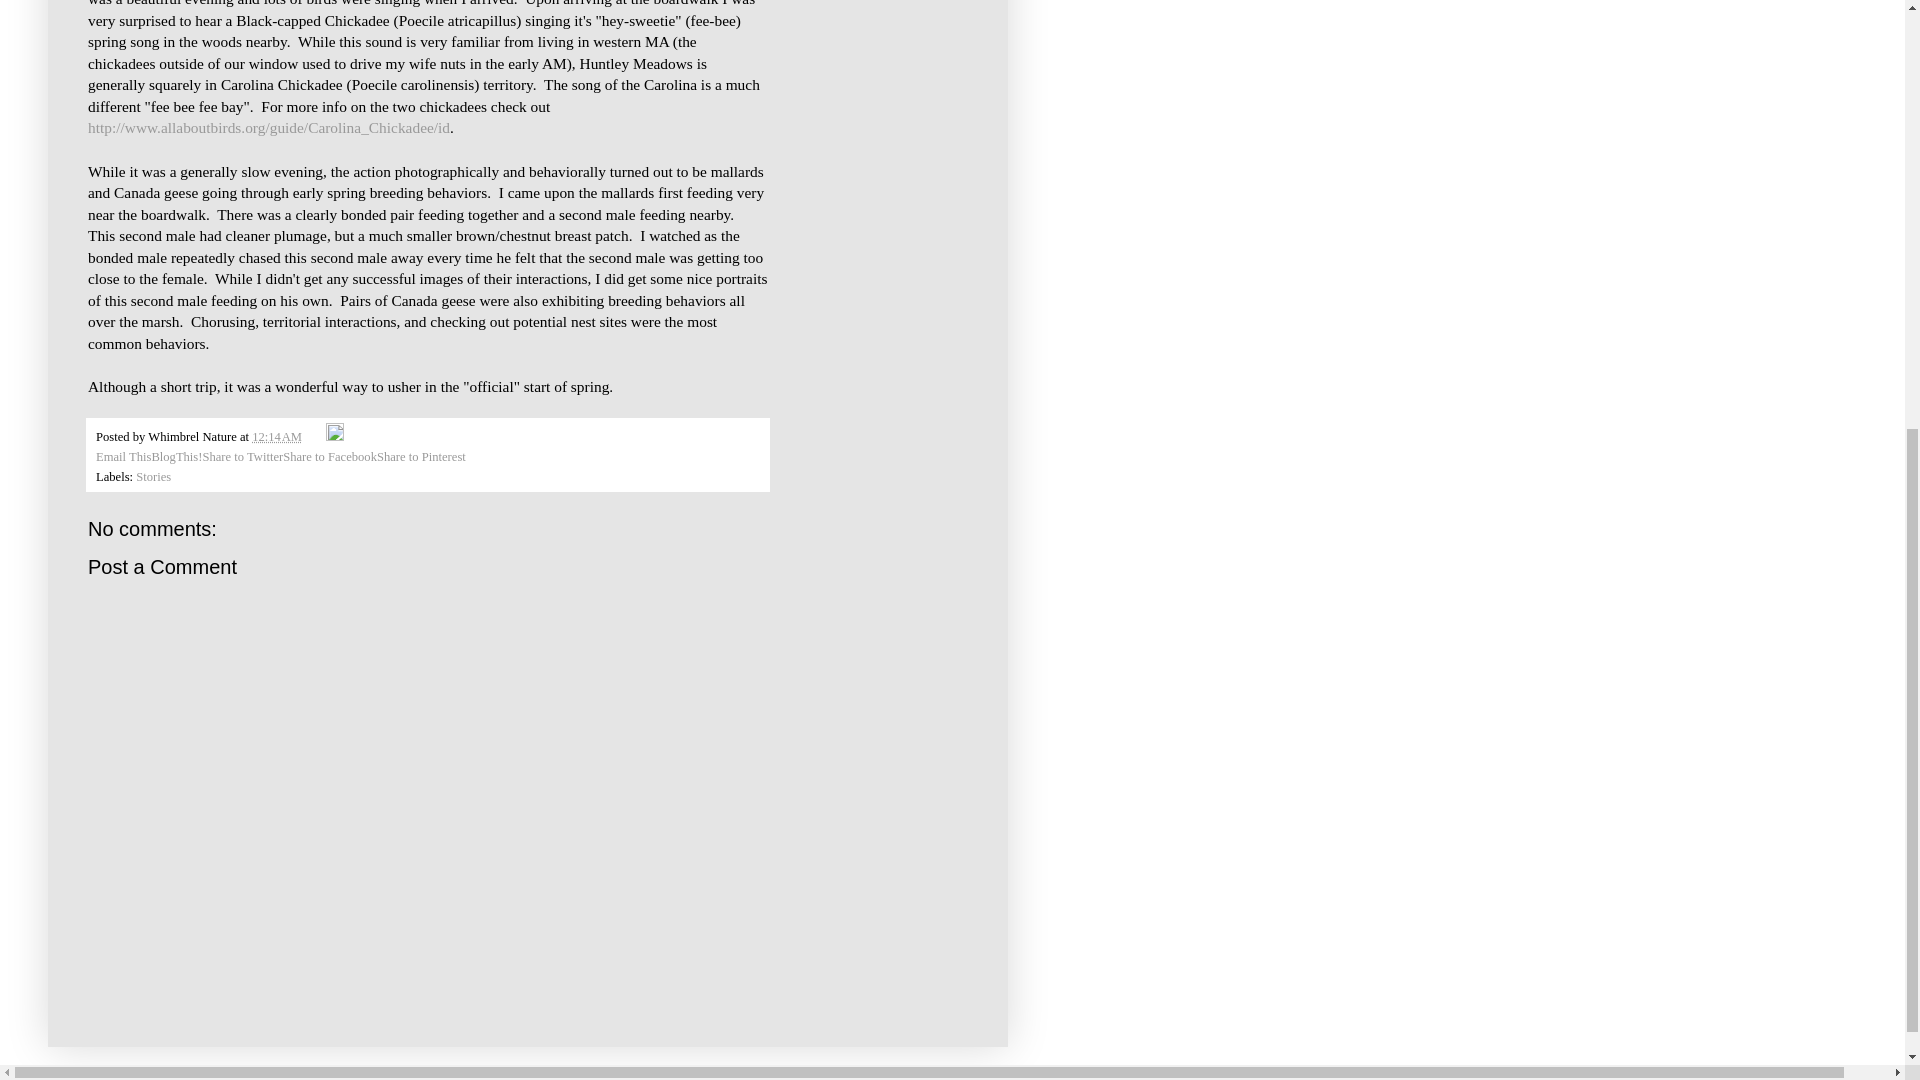  Describe the element at coordinates (316, 436) in the screenshot. I see `Email Post` at that location.